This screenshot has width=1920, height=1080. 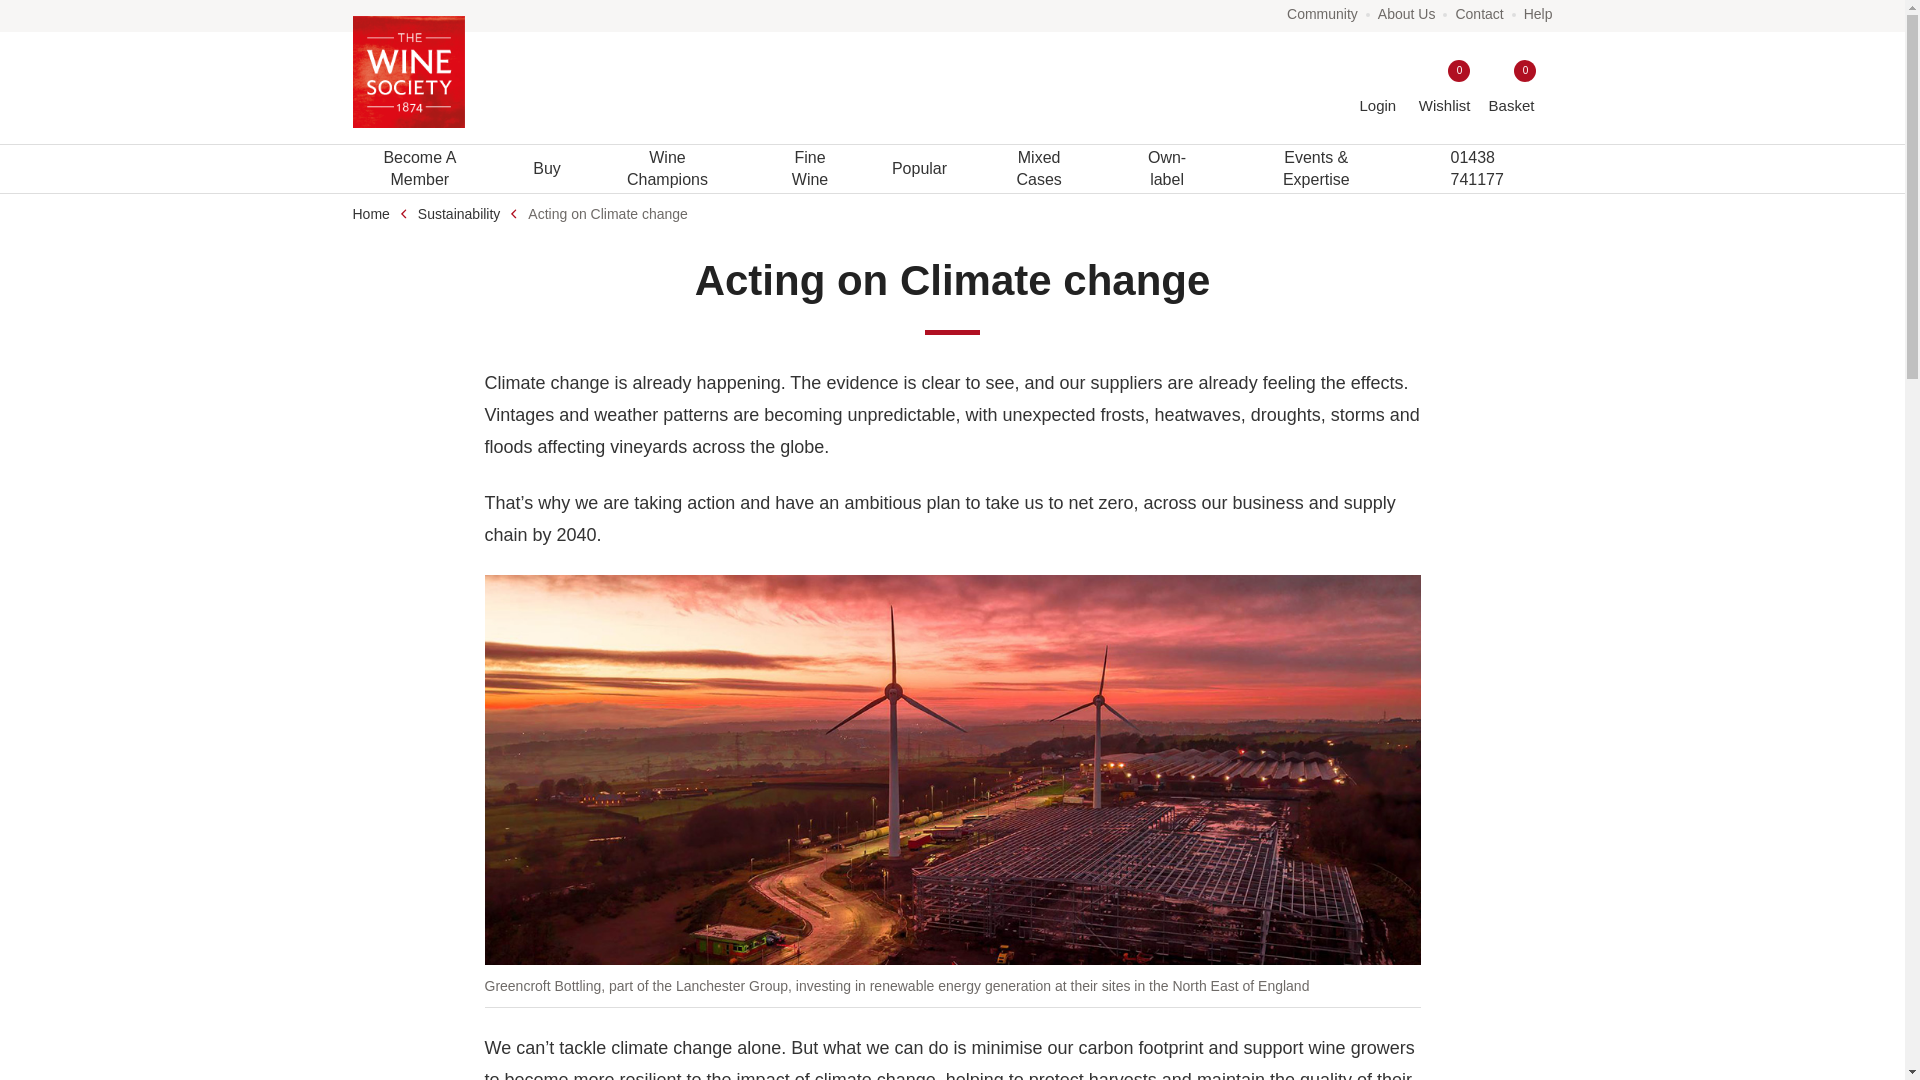 What do you see at coordinates (420, 168) in the screenshot?
I see `Become A Member` at bounding box center [420, 168].